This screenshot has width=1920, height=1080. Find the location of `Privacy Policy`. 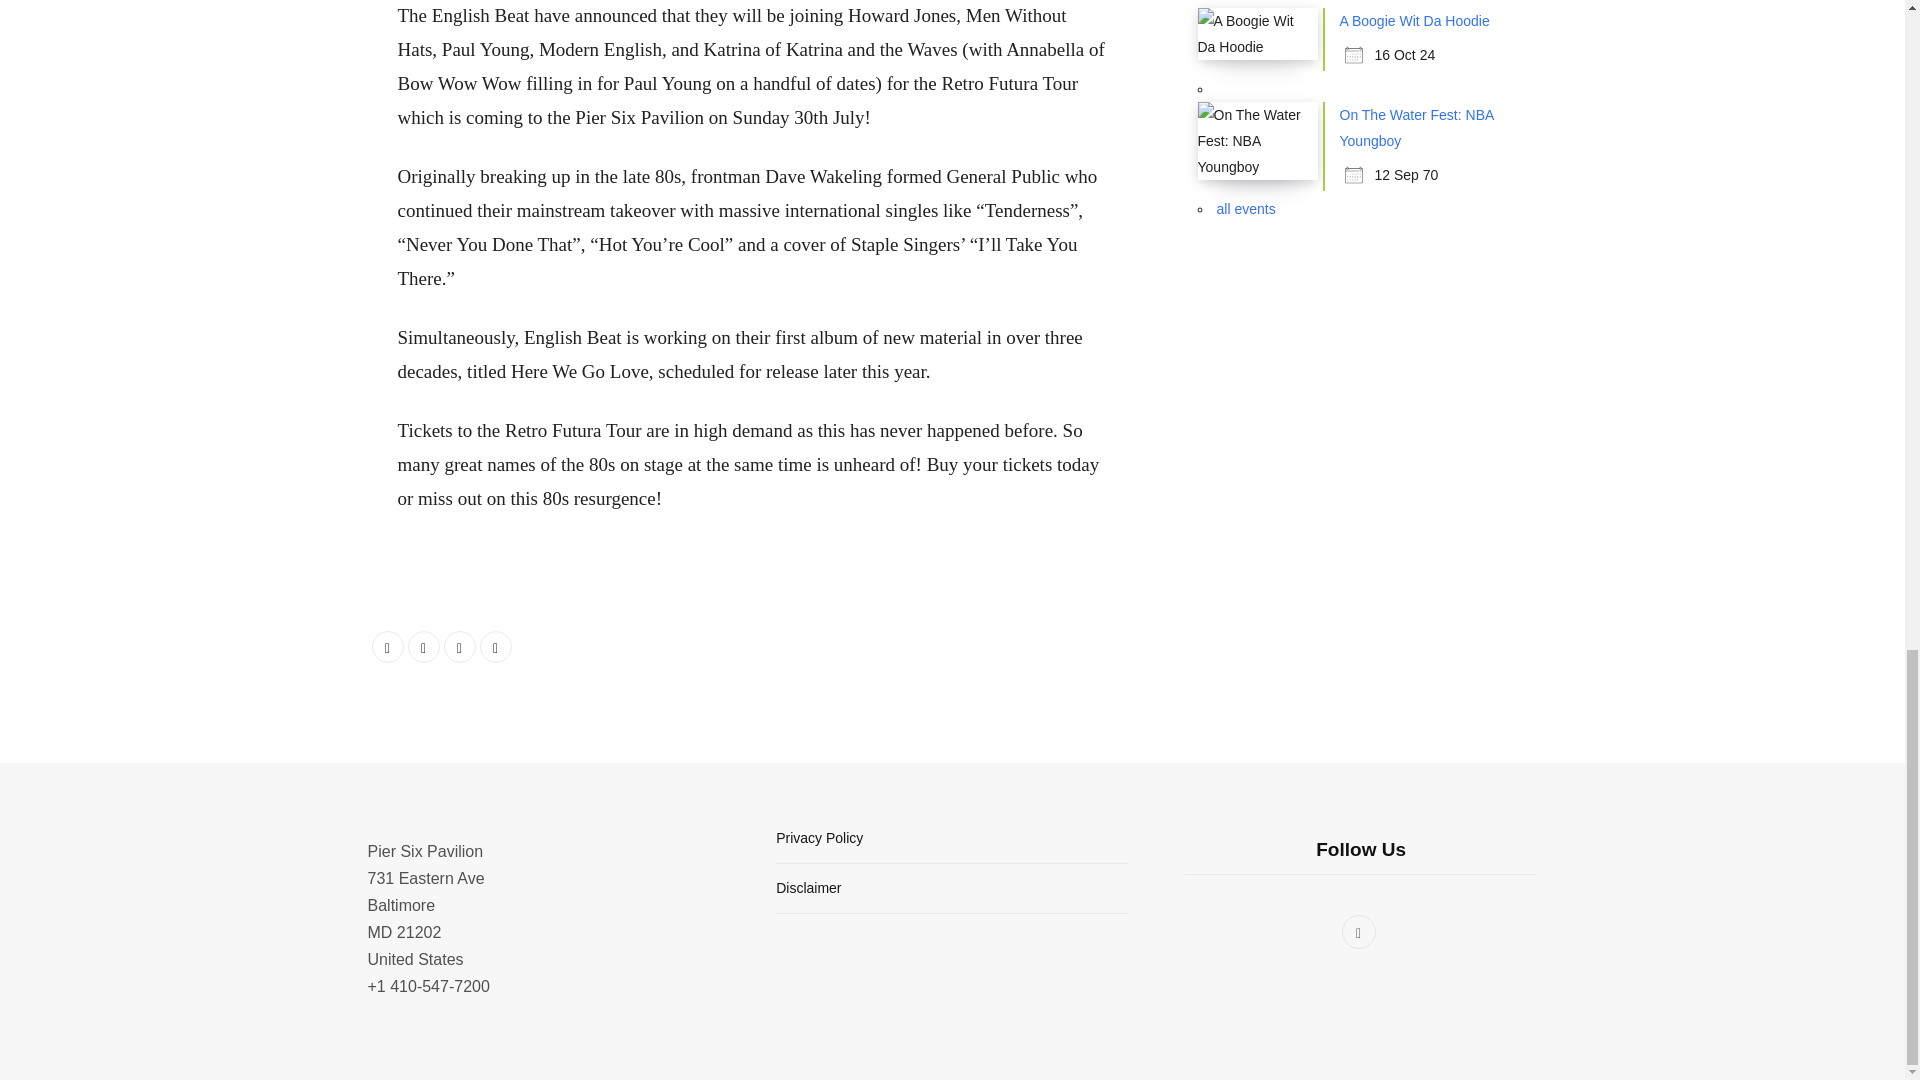

Privacy Policy is located at coordinates (818, 838).